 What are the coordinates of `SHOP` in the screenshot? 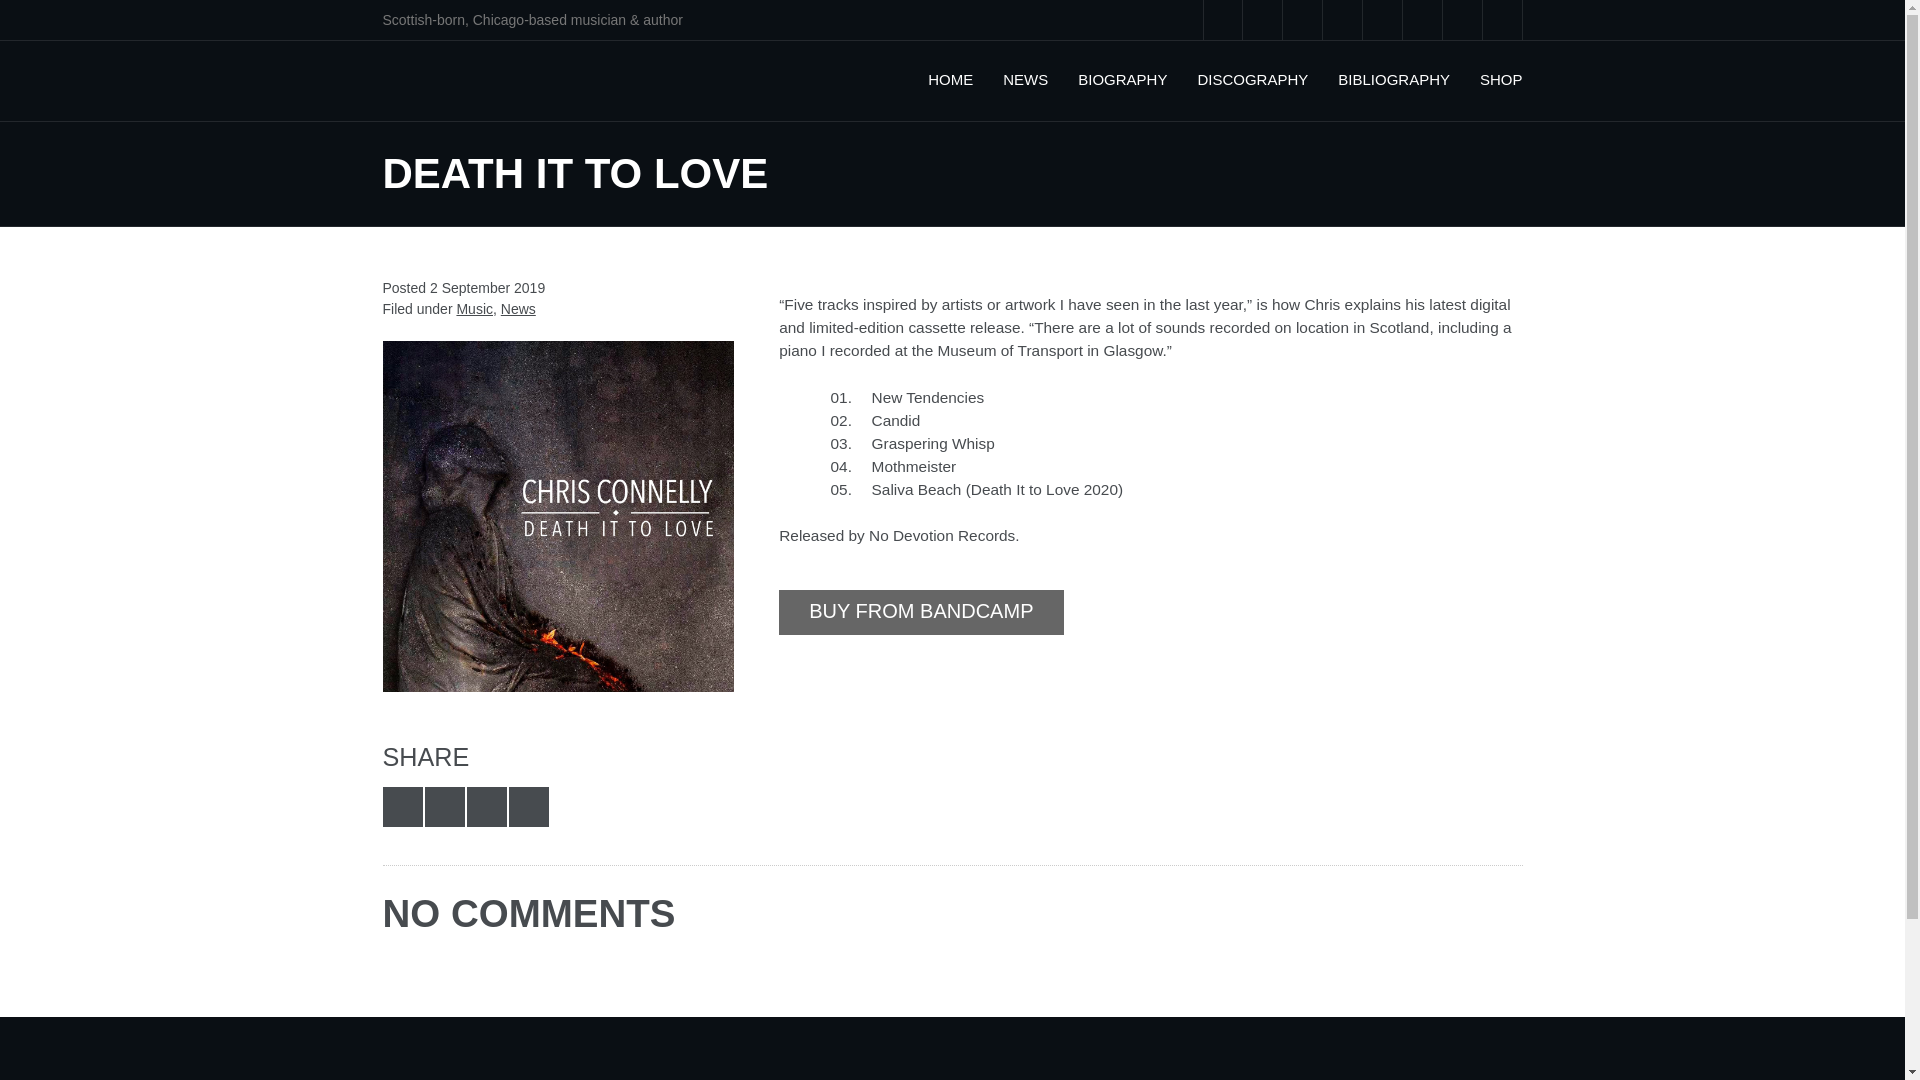 It's located at (1501, 80).